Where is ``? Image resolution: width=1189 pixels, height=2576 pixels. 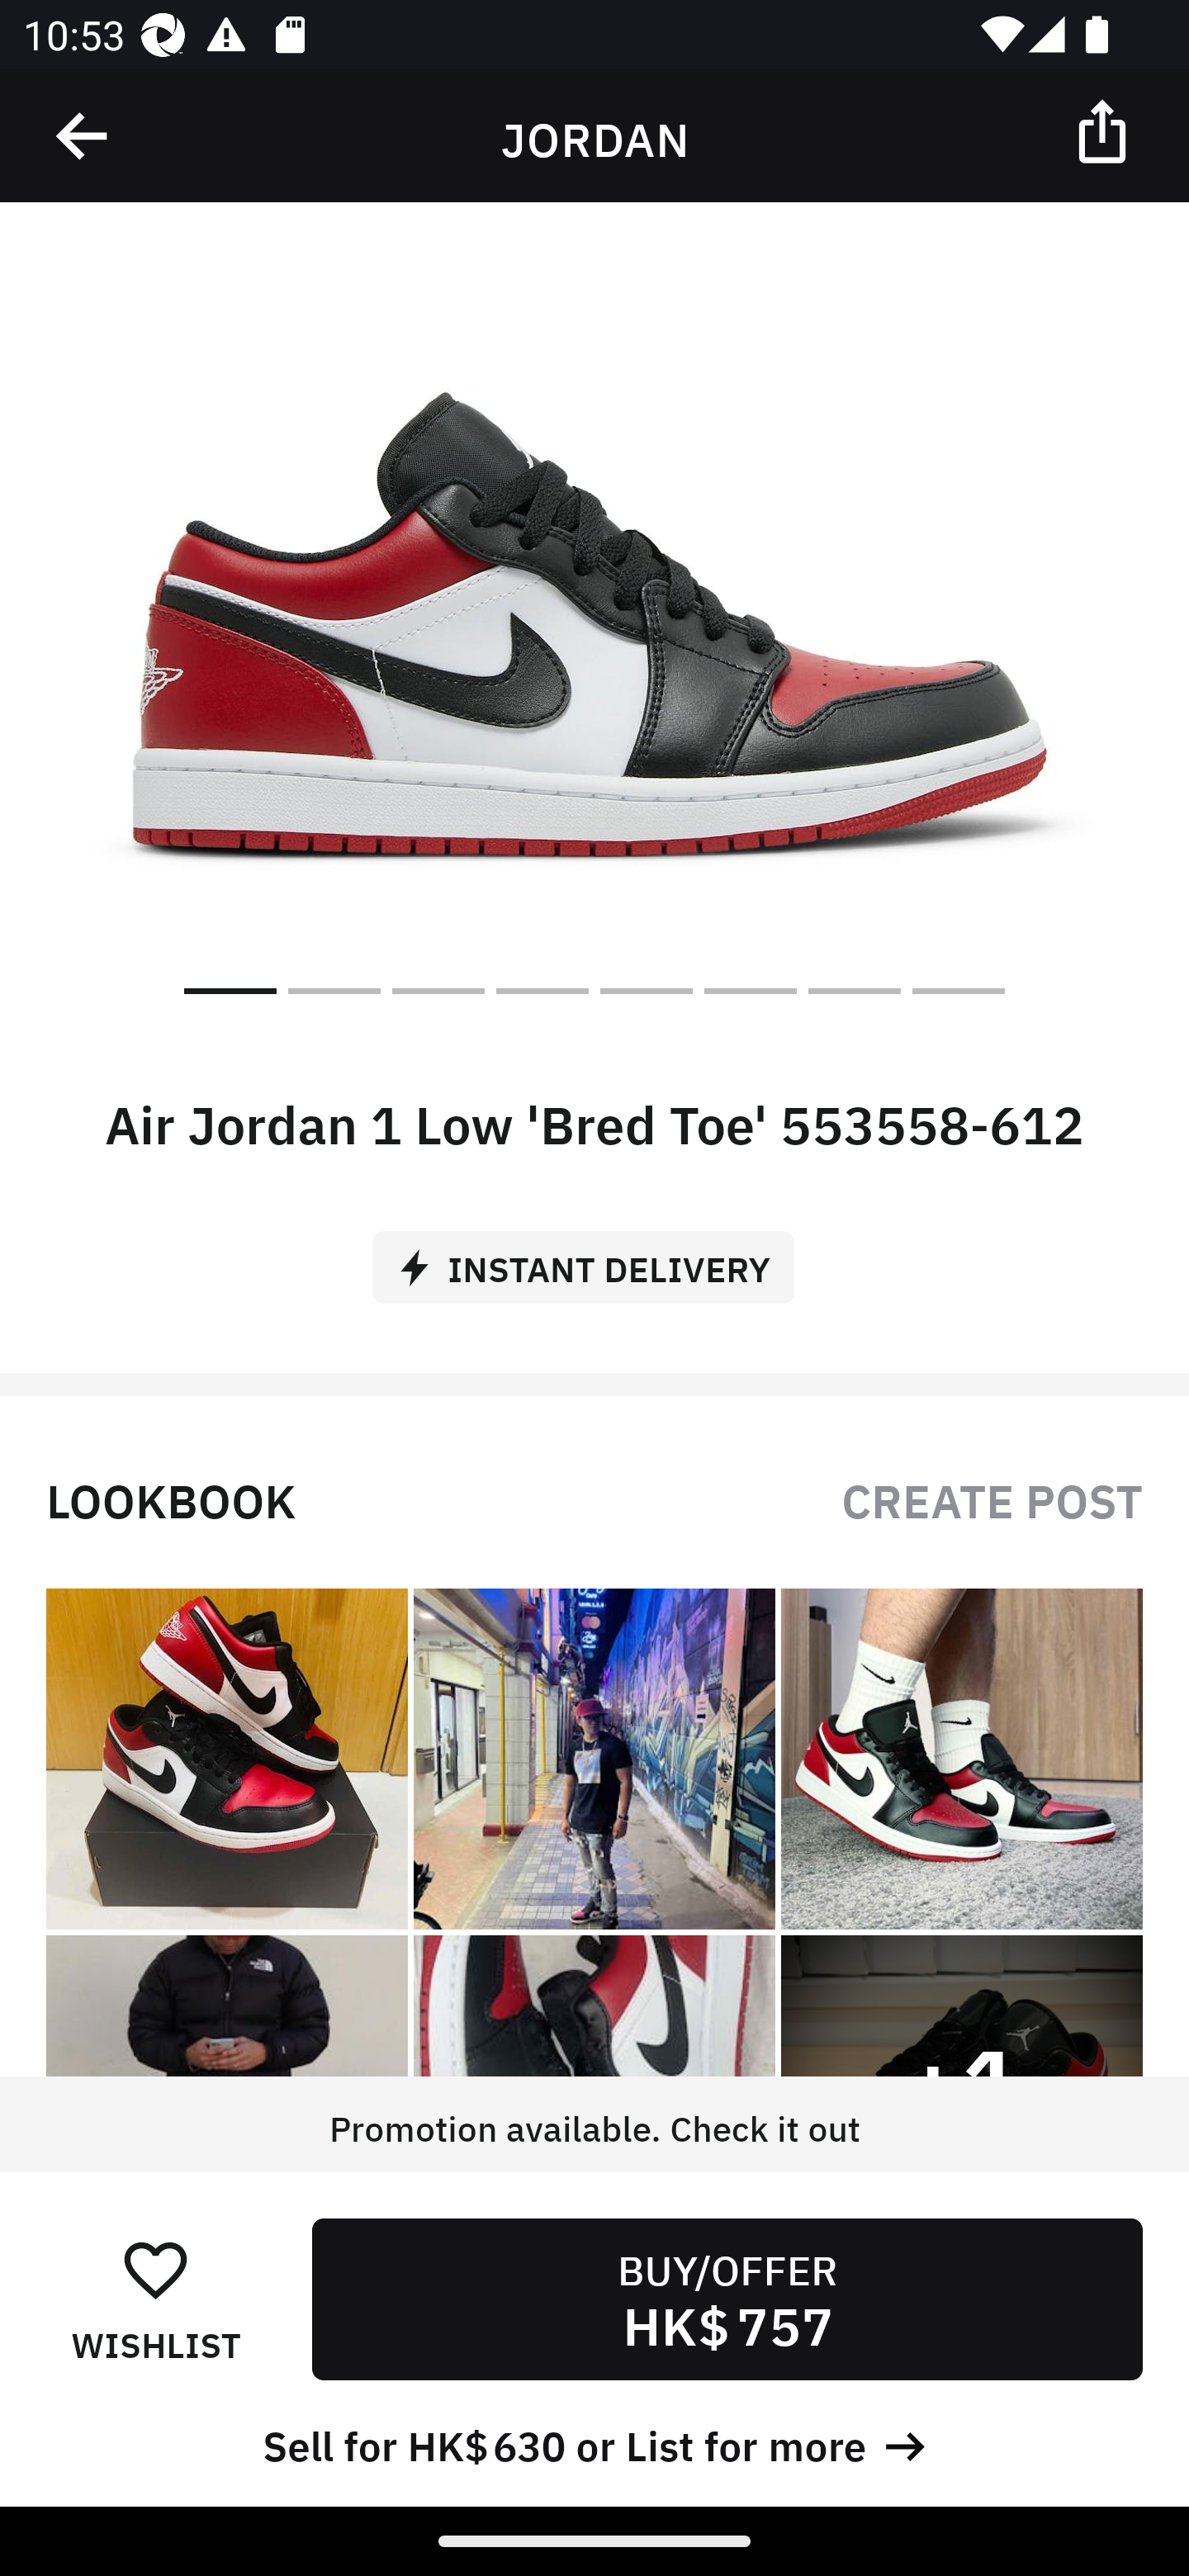
 is located at coordinates (1105, 130).